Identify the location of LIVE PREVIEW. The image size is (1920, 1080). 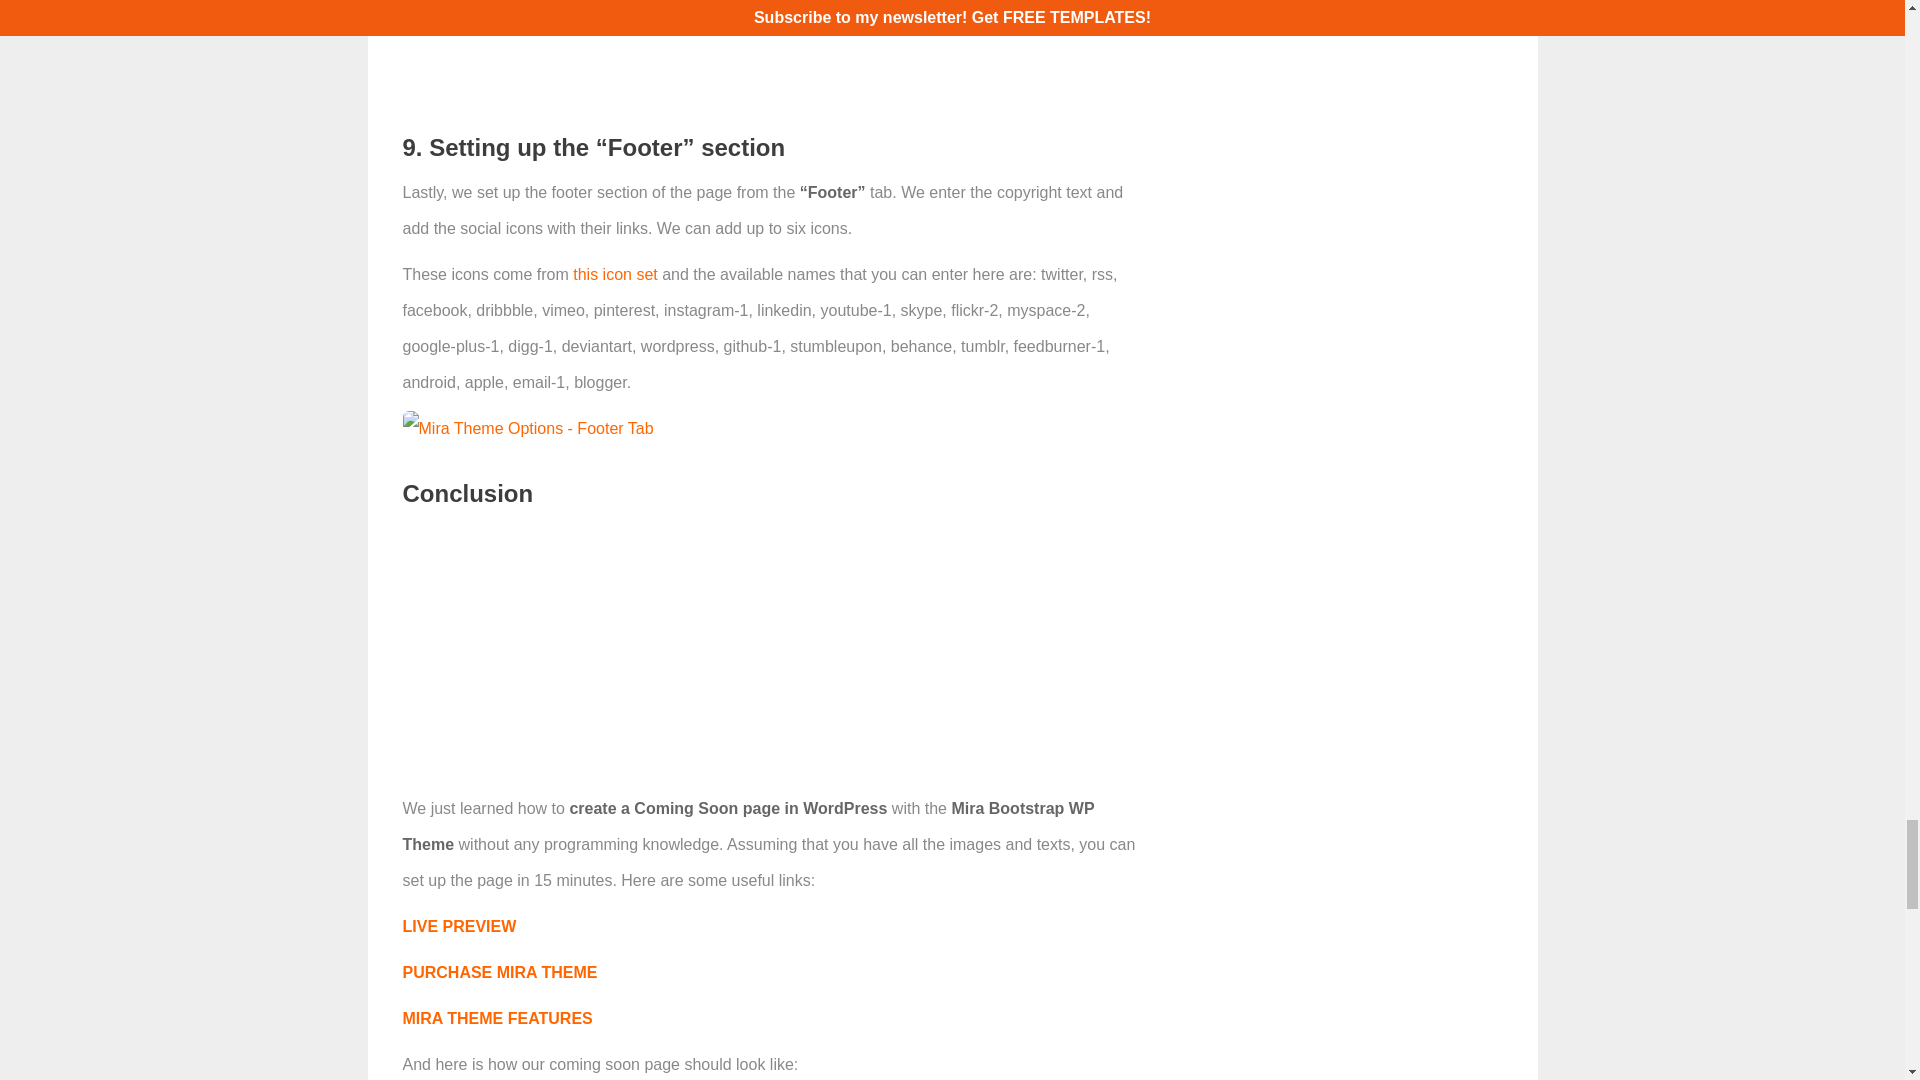
(458, 926).